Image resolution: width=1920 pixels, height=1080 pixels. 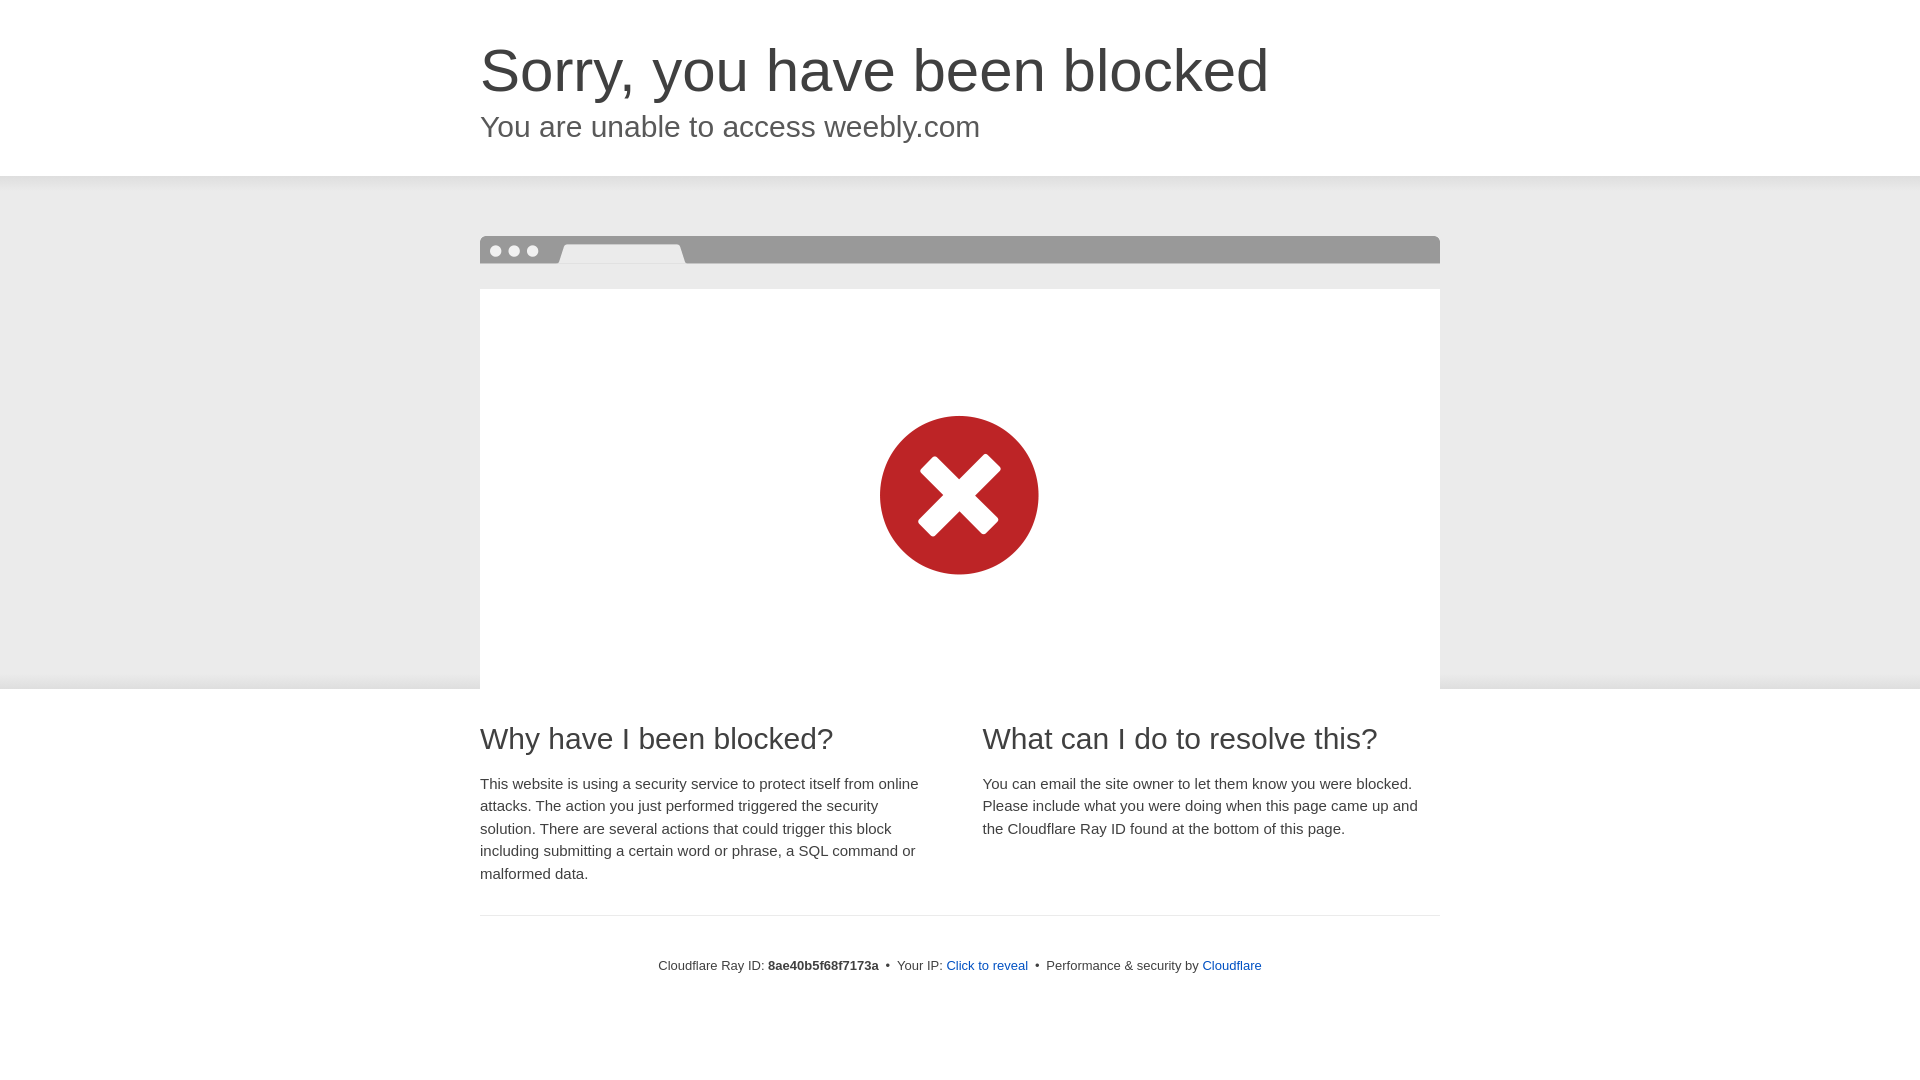 I want to click on Click to reveal, so click(x=986, y=966).